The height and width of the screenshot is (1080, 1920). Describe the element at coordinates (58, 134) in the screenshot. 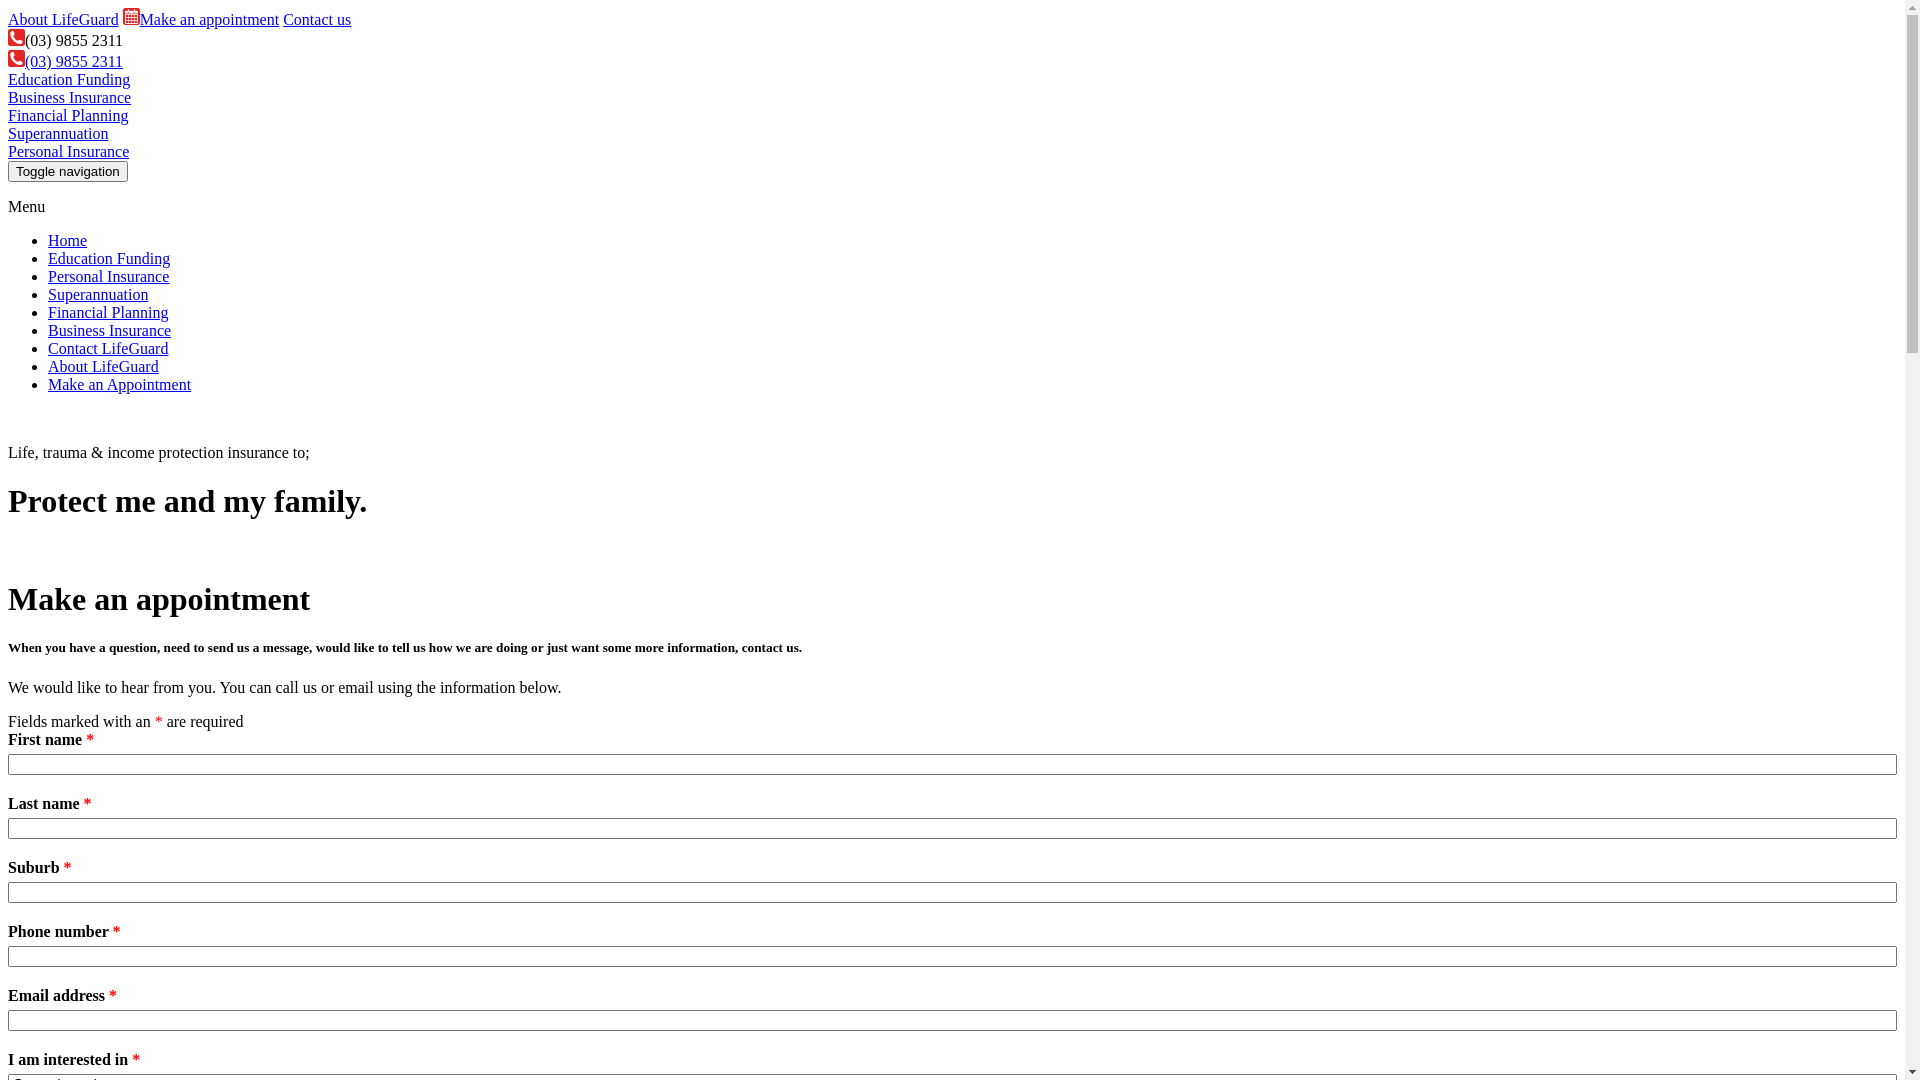

I see `Superannuation` at that location.